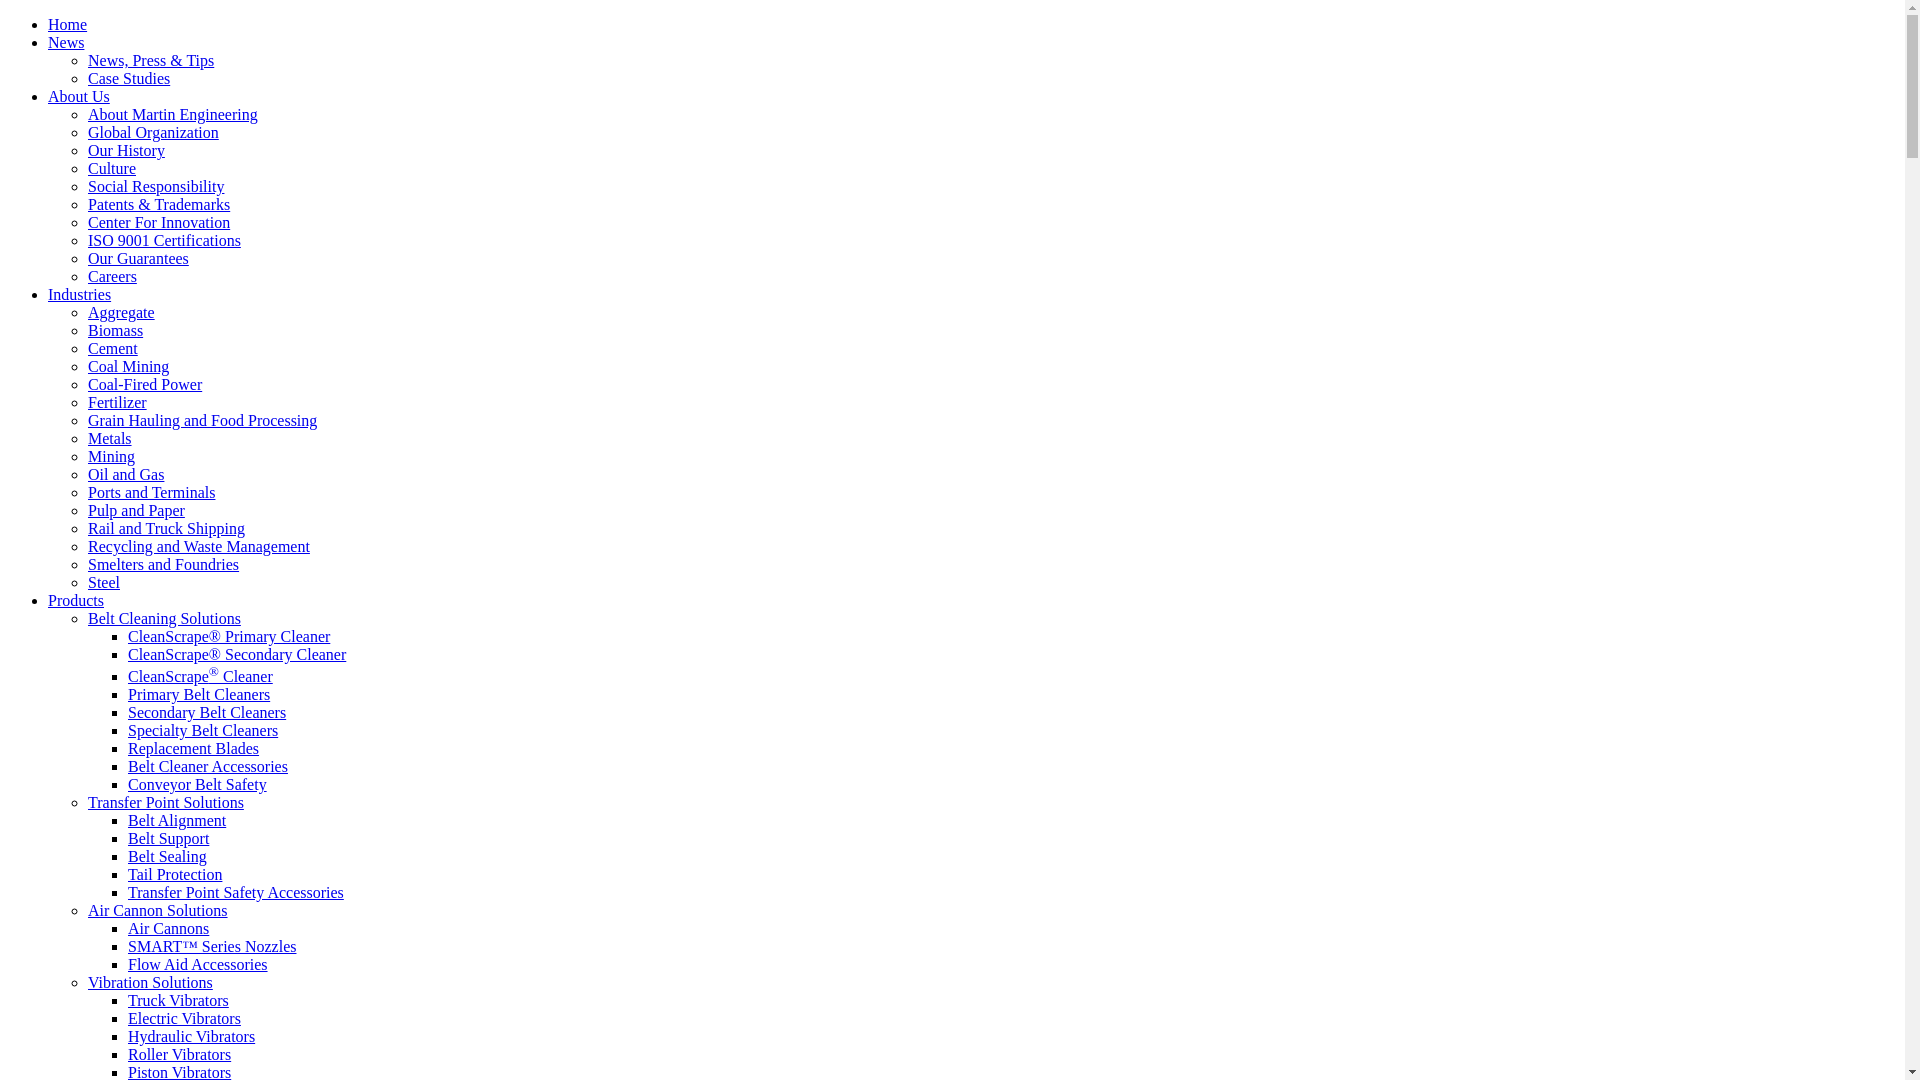  Describe the element at coordinates (173, 114) in the screenshot. I see `About Martin Engineering` at that location.